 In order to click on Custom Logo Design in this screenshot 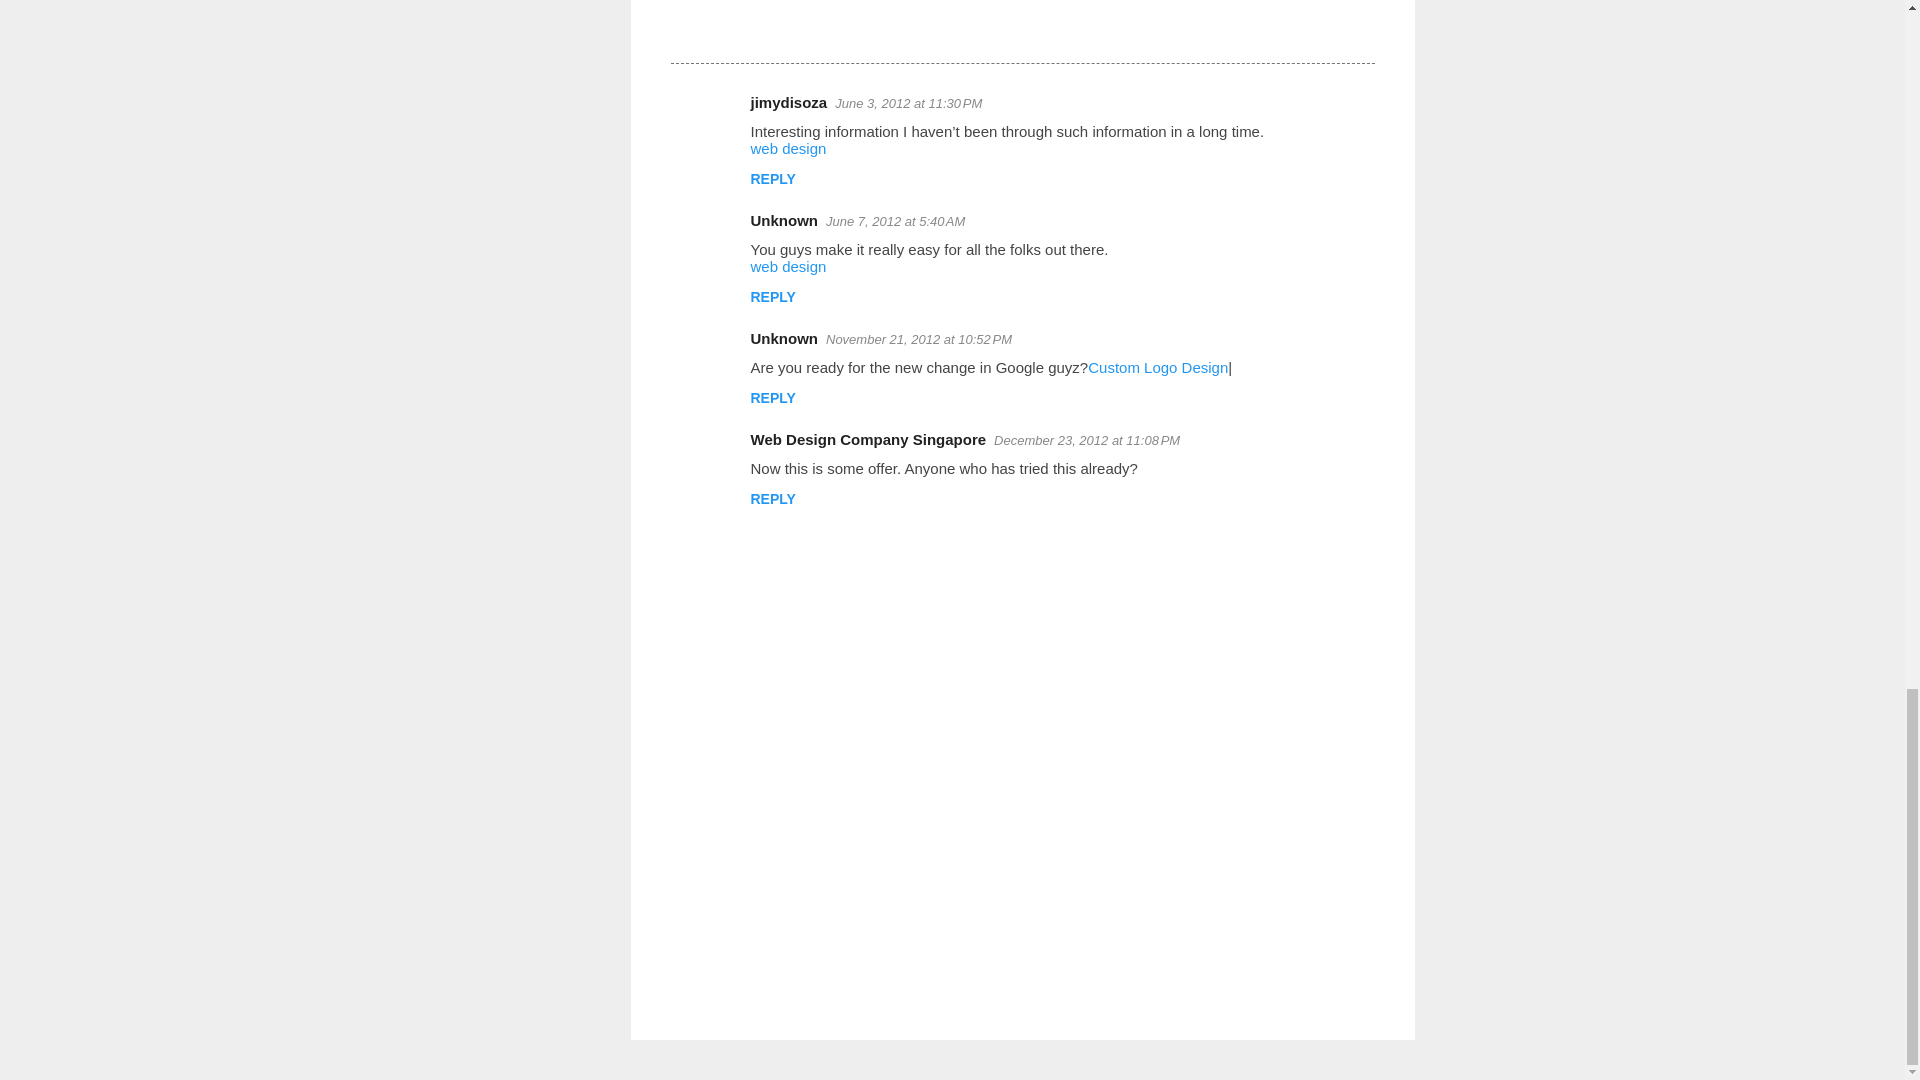, I will do `click(1158, 366)`.